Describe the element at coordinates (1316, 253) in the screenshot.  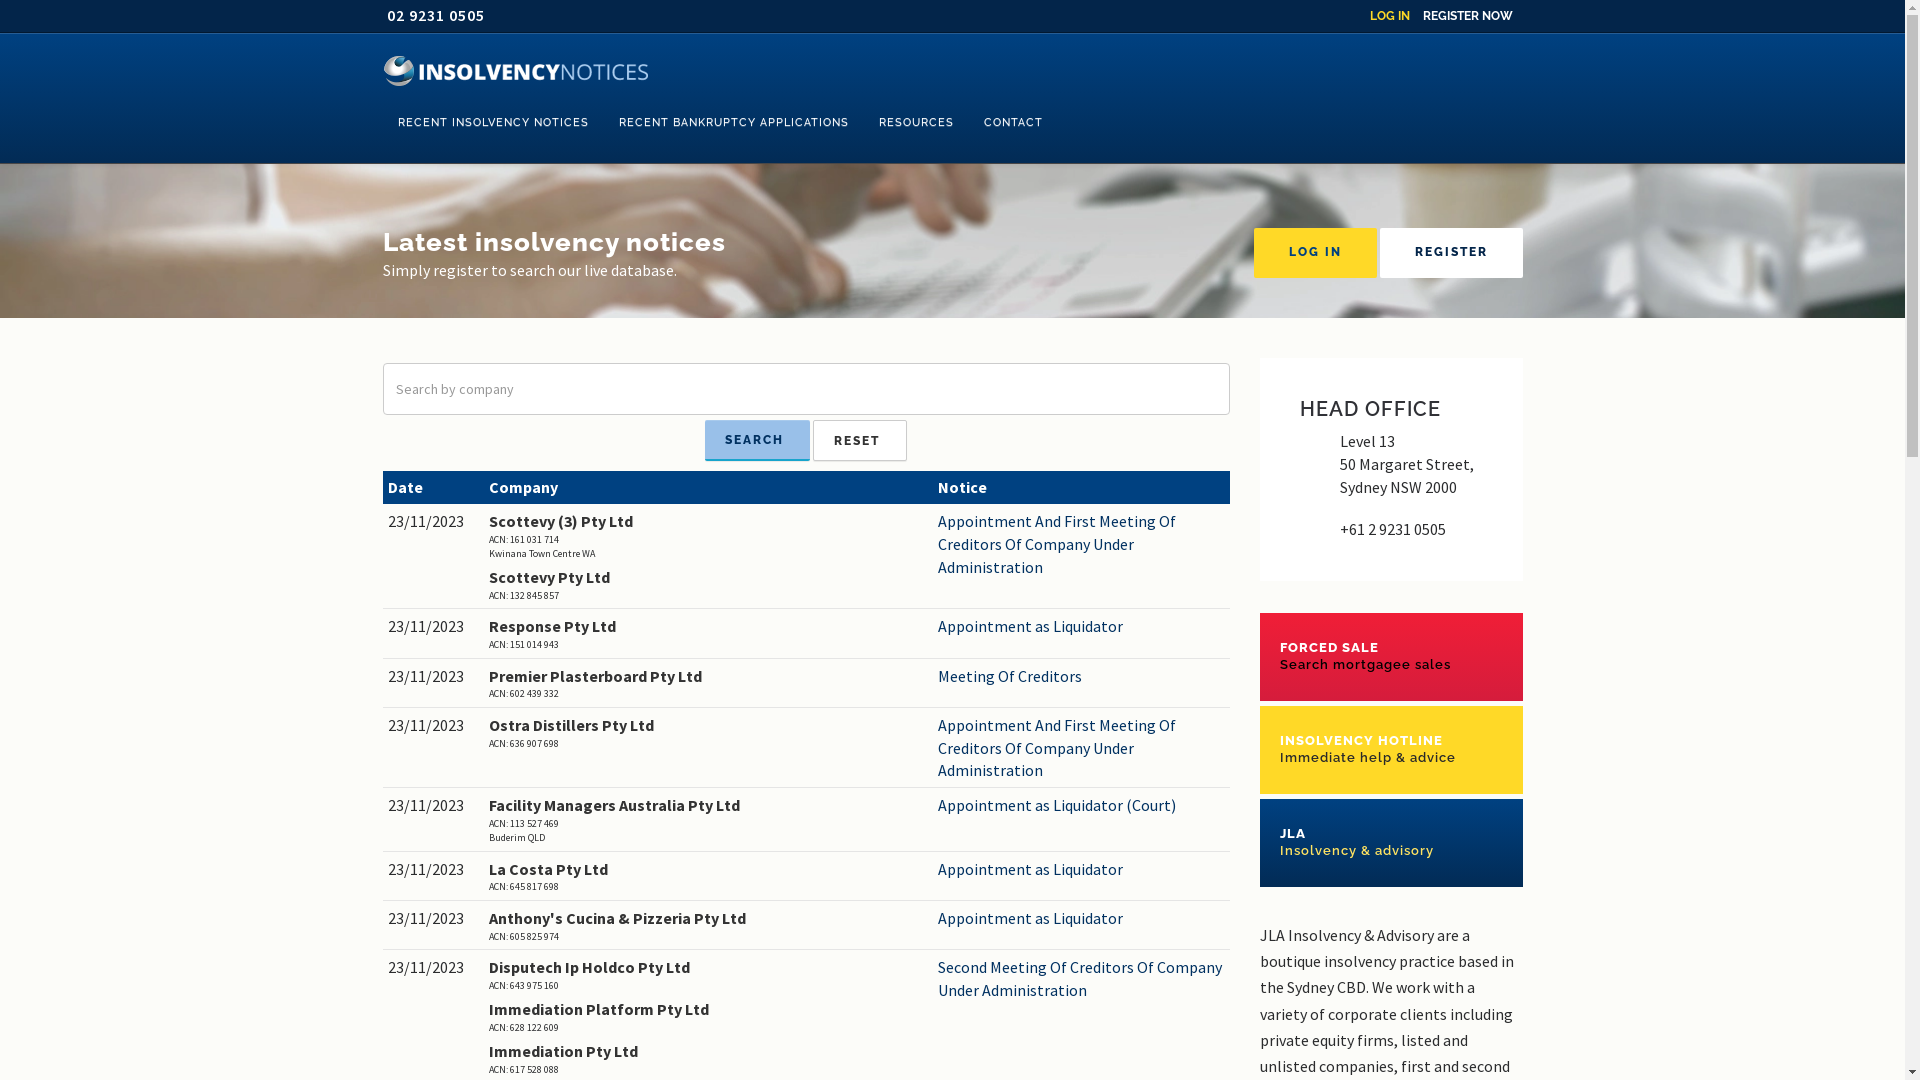
I see `LOG IN` at that location.